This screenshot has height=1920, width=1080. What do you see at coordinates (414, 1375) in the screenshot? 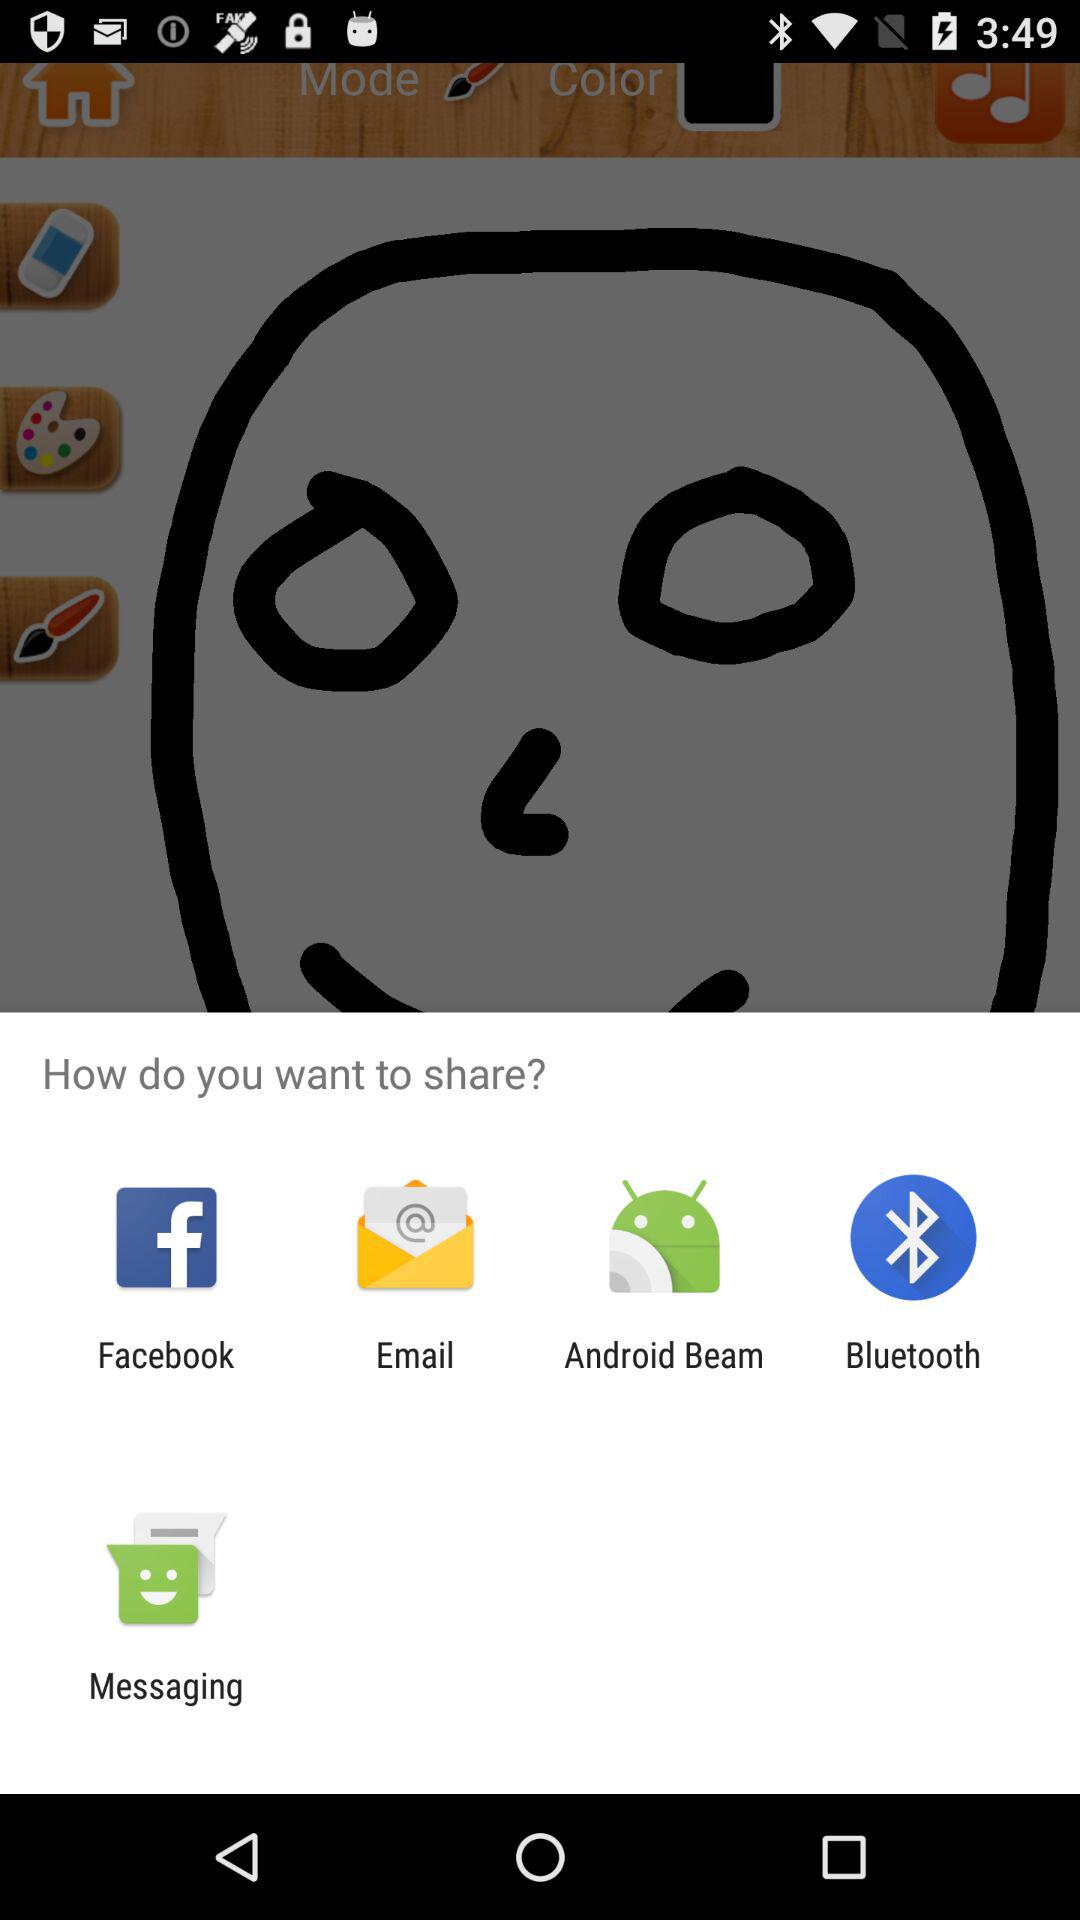
I see `press icon next to the android beam` at bounding box center [414, 1375].